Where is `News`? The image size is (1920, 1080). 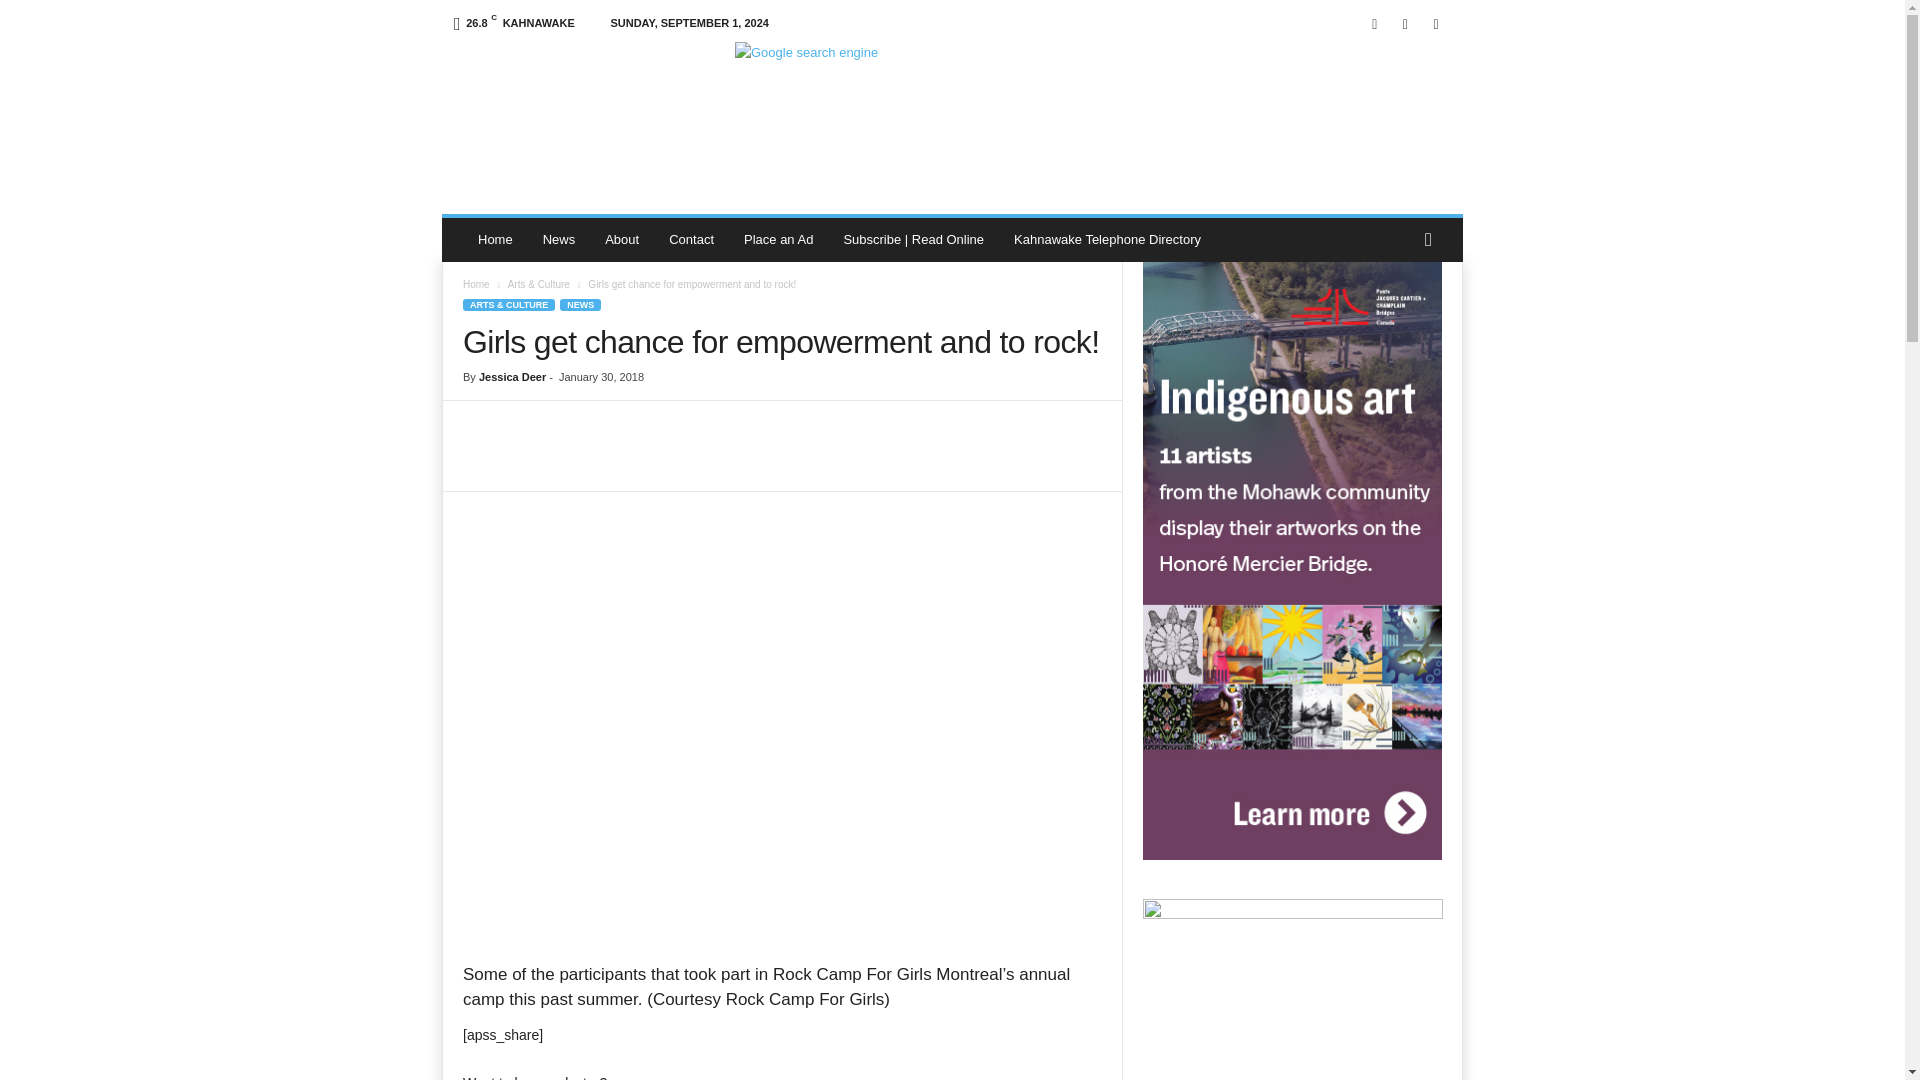
News is located at coordinates (560, 240).